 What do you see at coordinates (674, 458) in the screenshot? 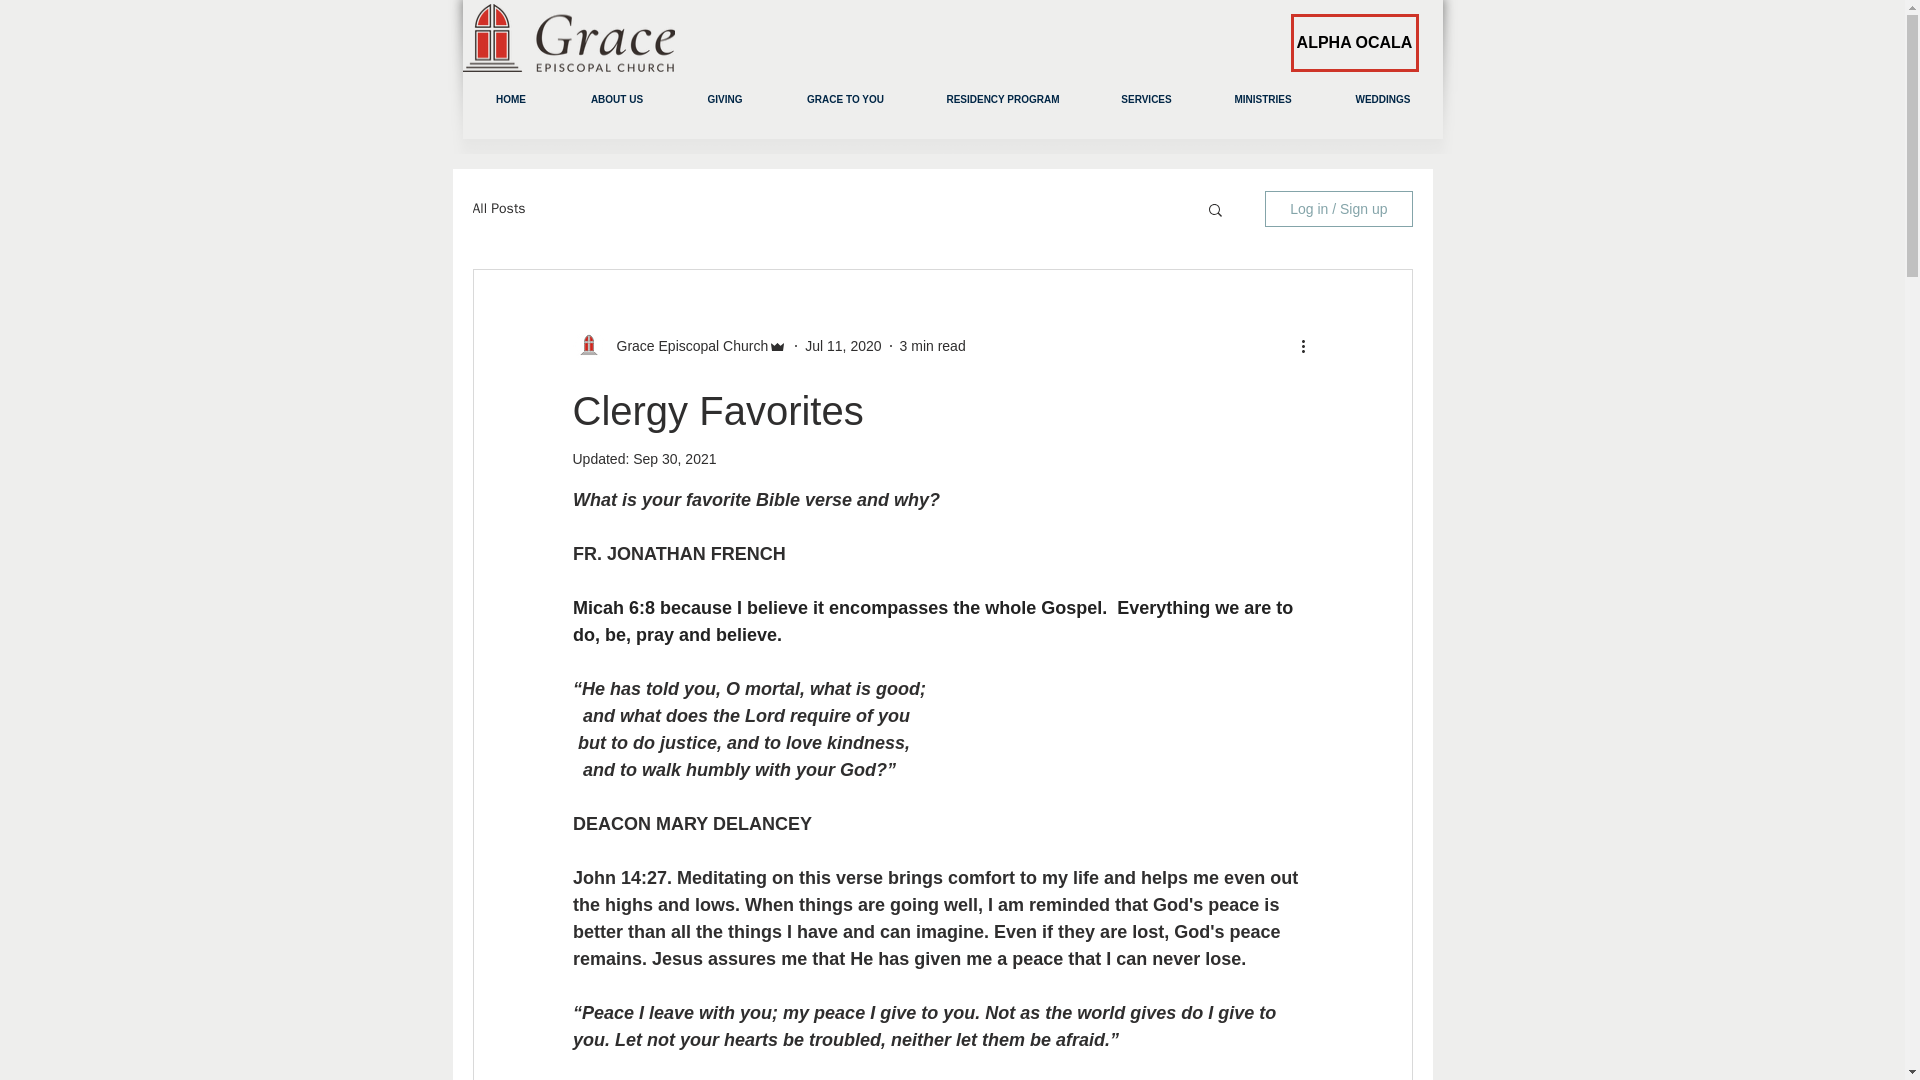
I see `Sep 30, 2021` at bounding box center [674, 458].